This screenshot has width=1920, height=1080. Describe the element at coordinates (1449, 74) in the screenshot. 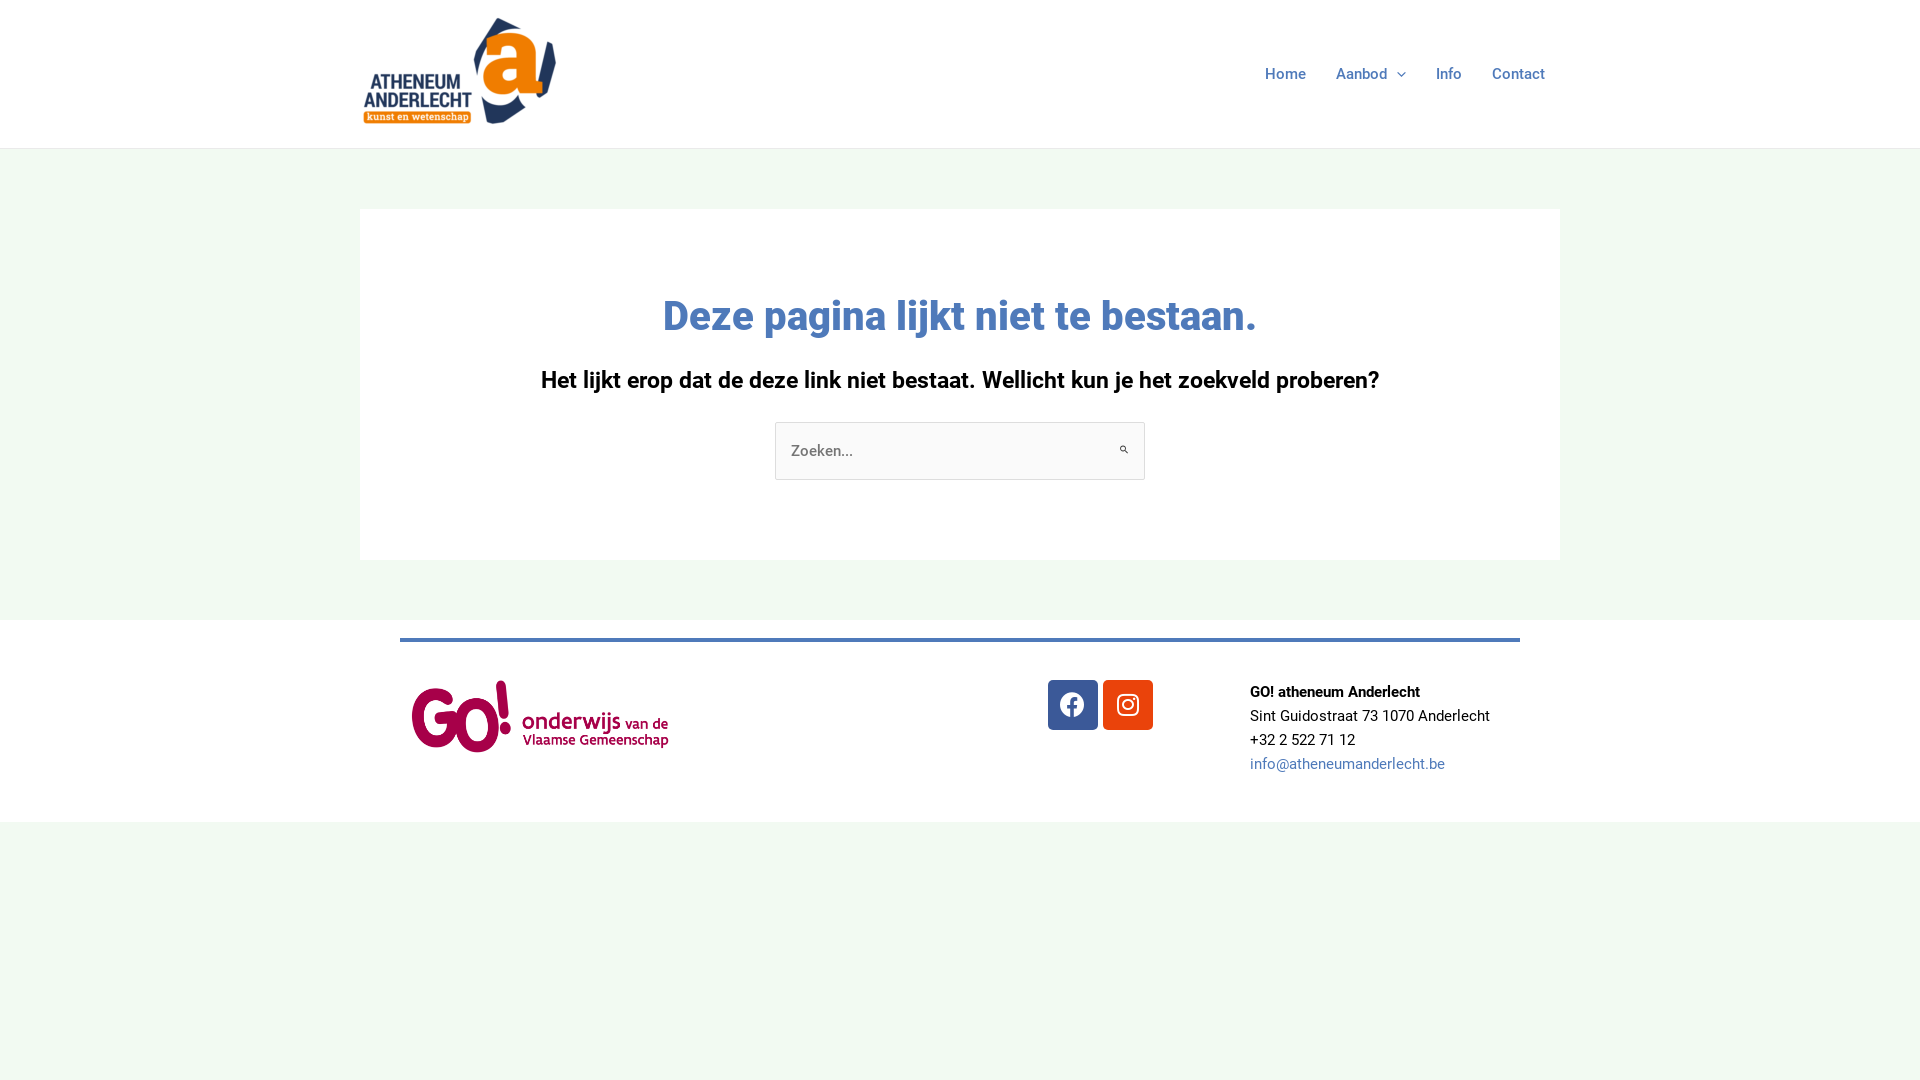

I see `Info` at that location.